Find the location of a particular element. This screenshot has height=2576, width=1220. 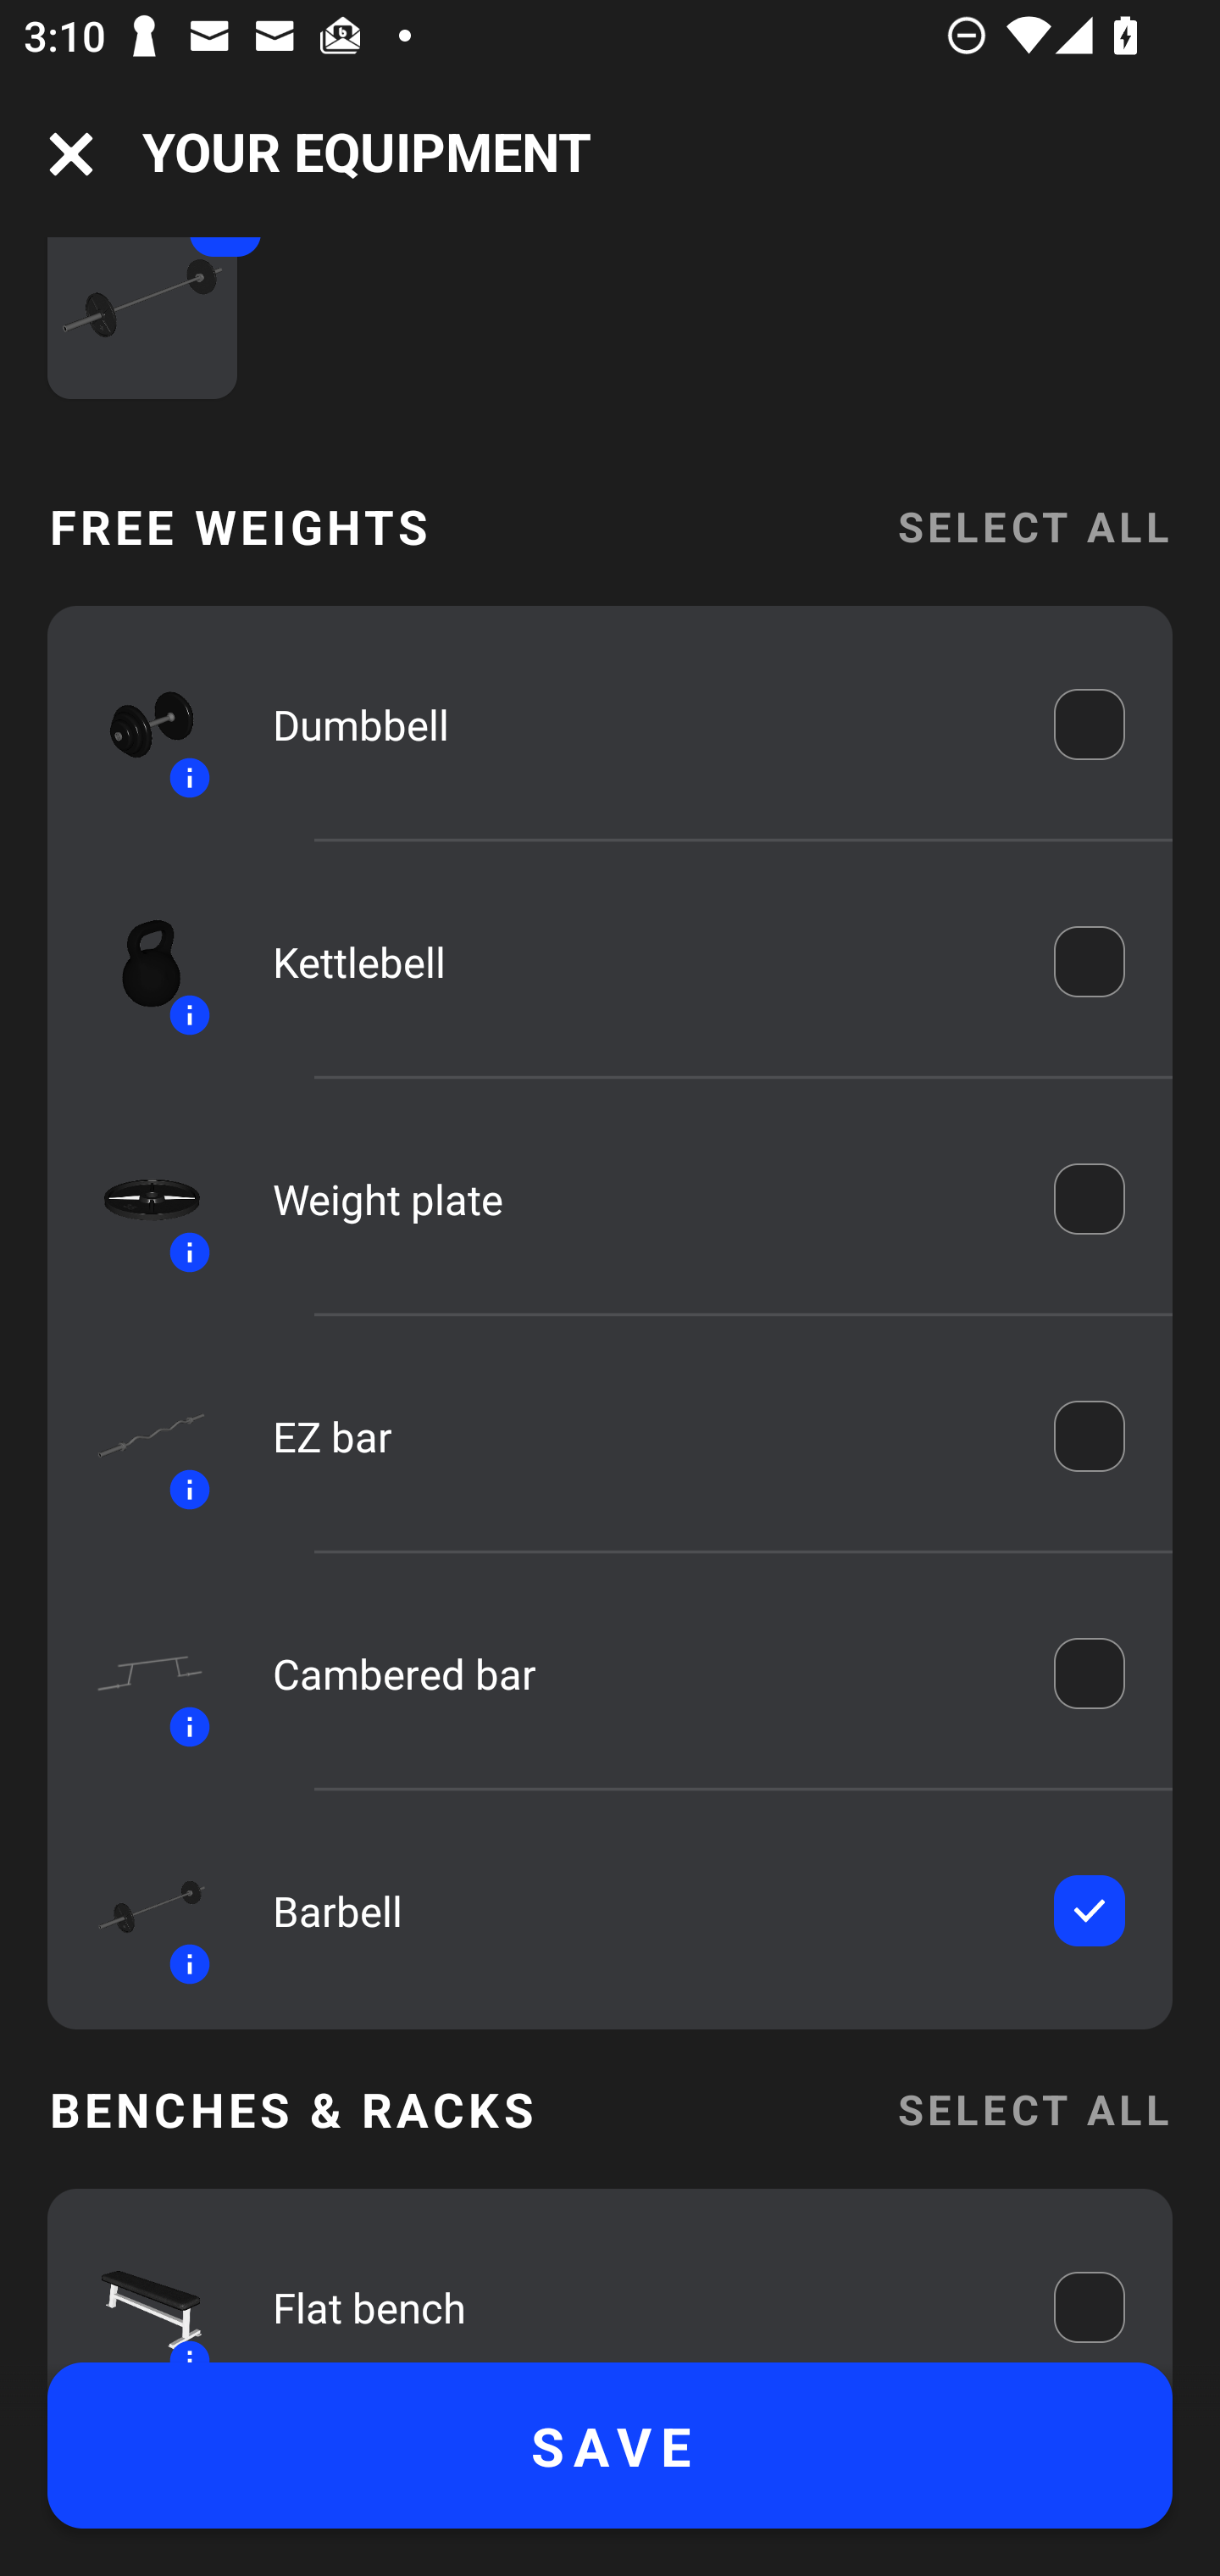

Equipment icon Information icon is located at coordinates (136, 724).